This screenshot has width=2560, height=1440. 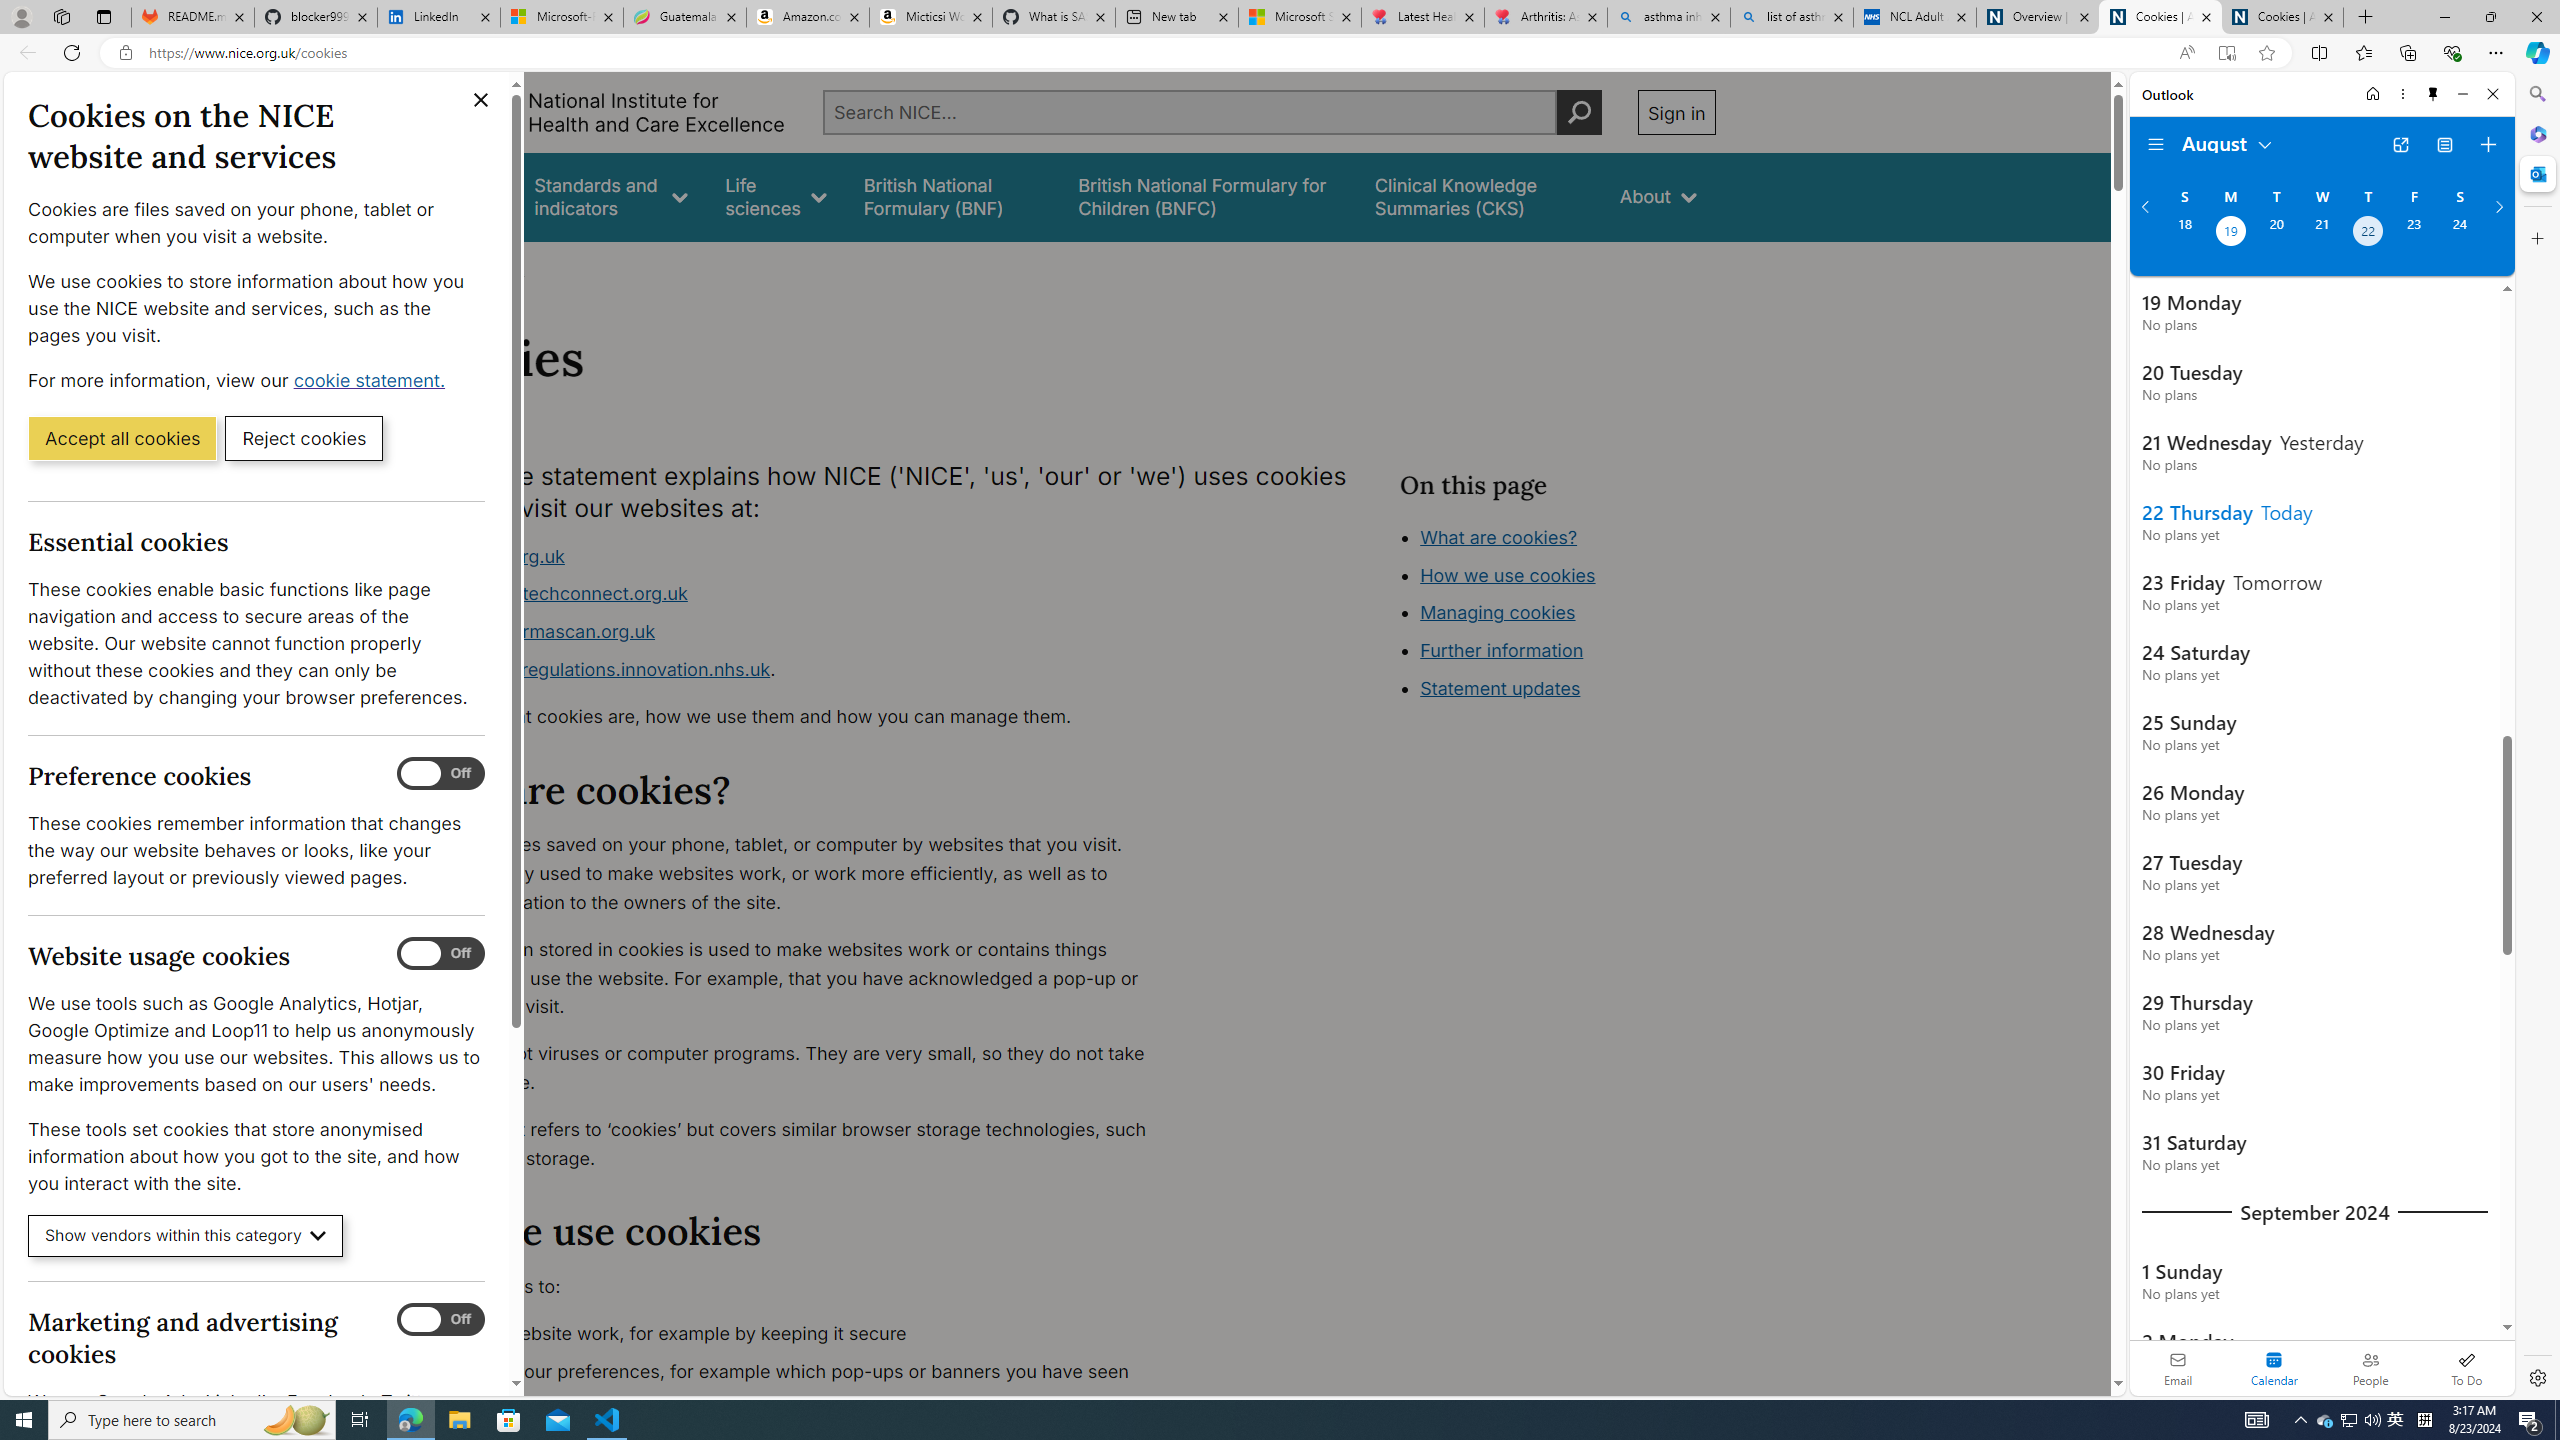 What do you see at coordinates (186, 1236) in the screenshot?
I see `Show vendors within this category` at bounding box center [186, 1236].